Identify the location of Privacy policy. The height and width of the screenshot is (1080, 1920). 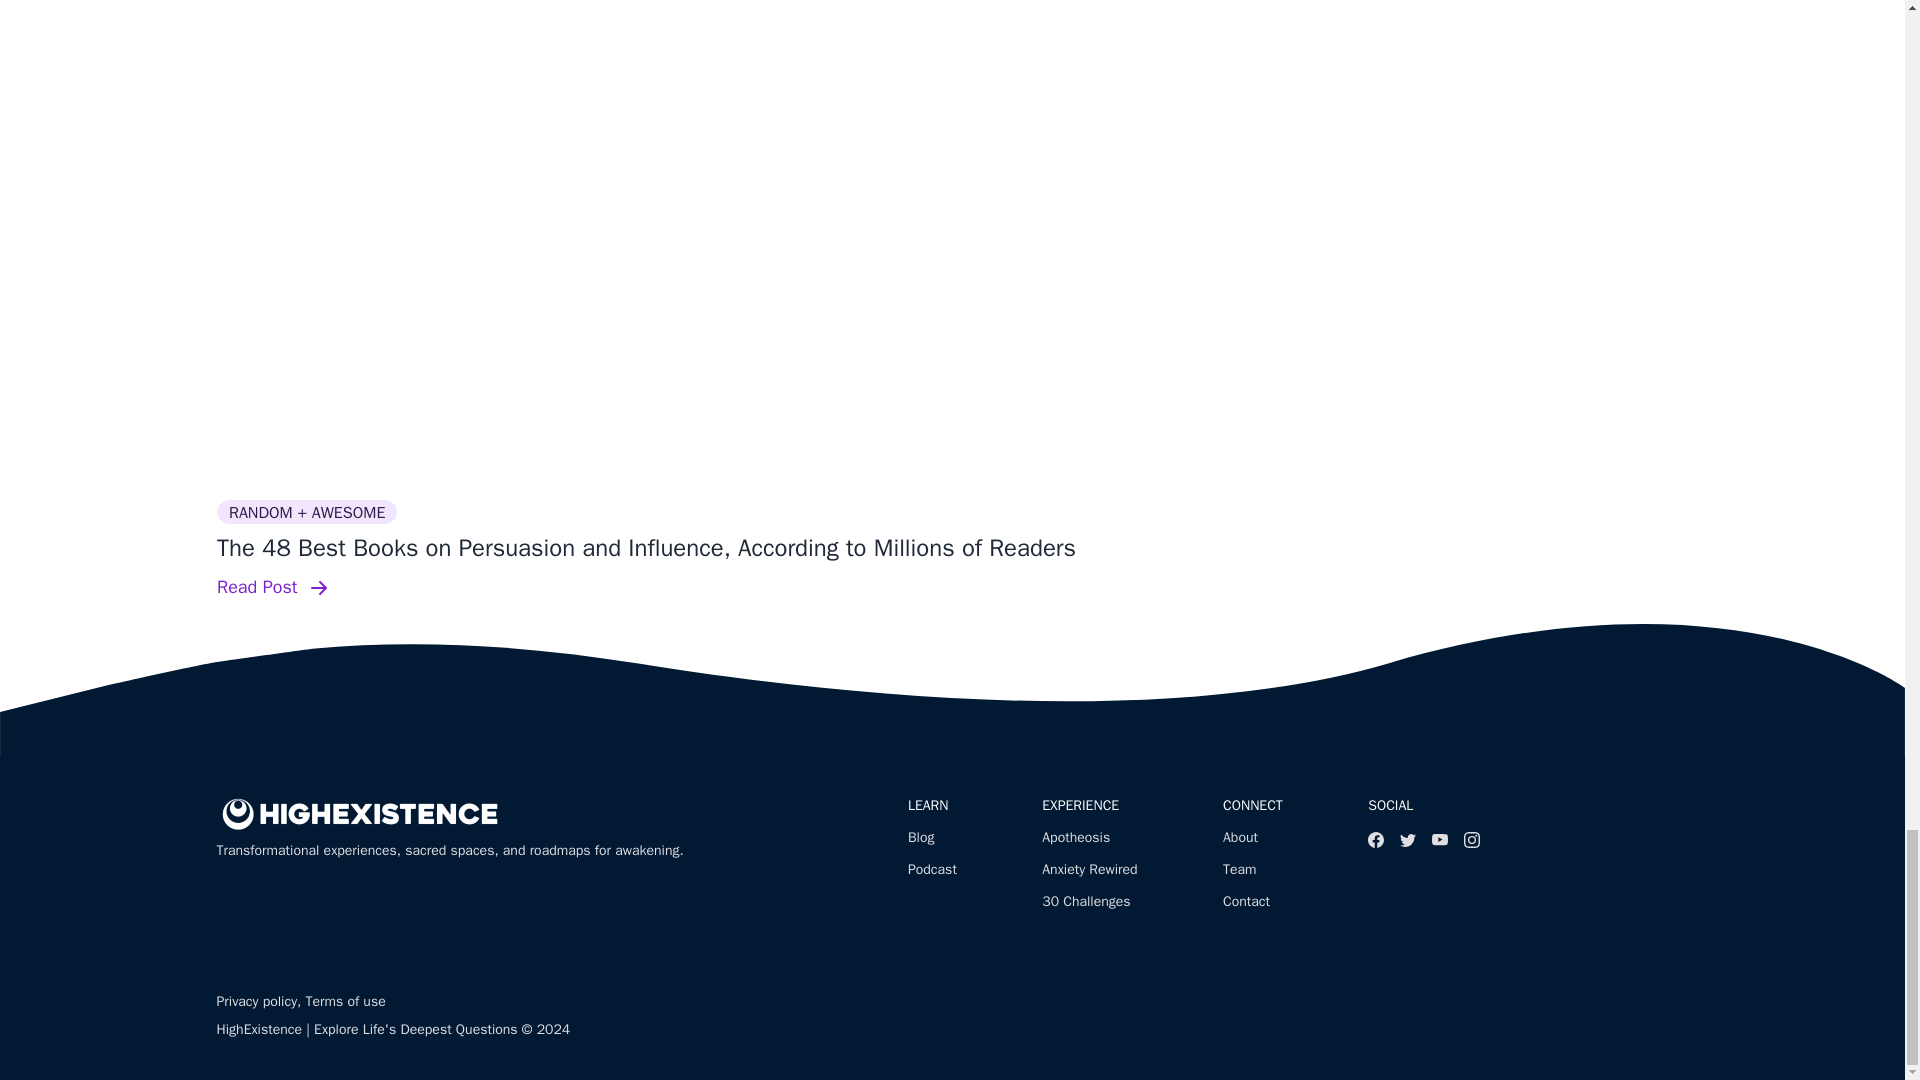
(256, 1000).